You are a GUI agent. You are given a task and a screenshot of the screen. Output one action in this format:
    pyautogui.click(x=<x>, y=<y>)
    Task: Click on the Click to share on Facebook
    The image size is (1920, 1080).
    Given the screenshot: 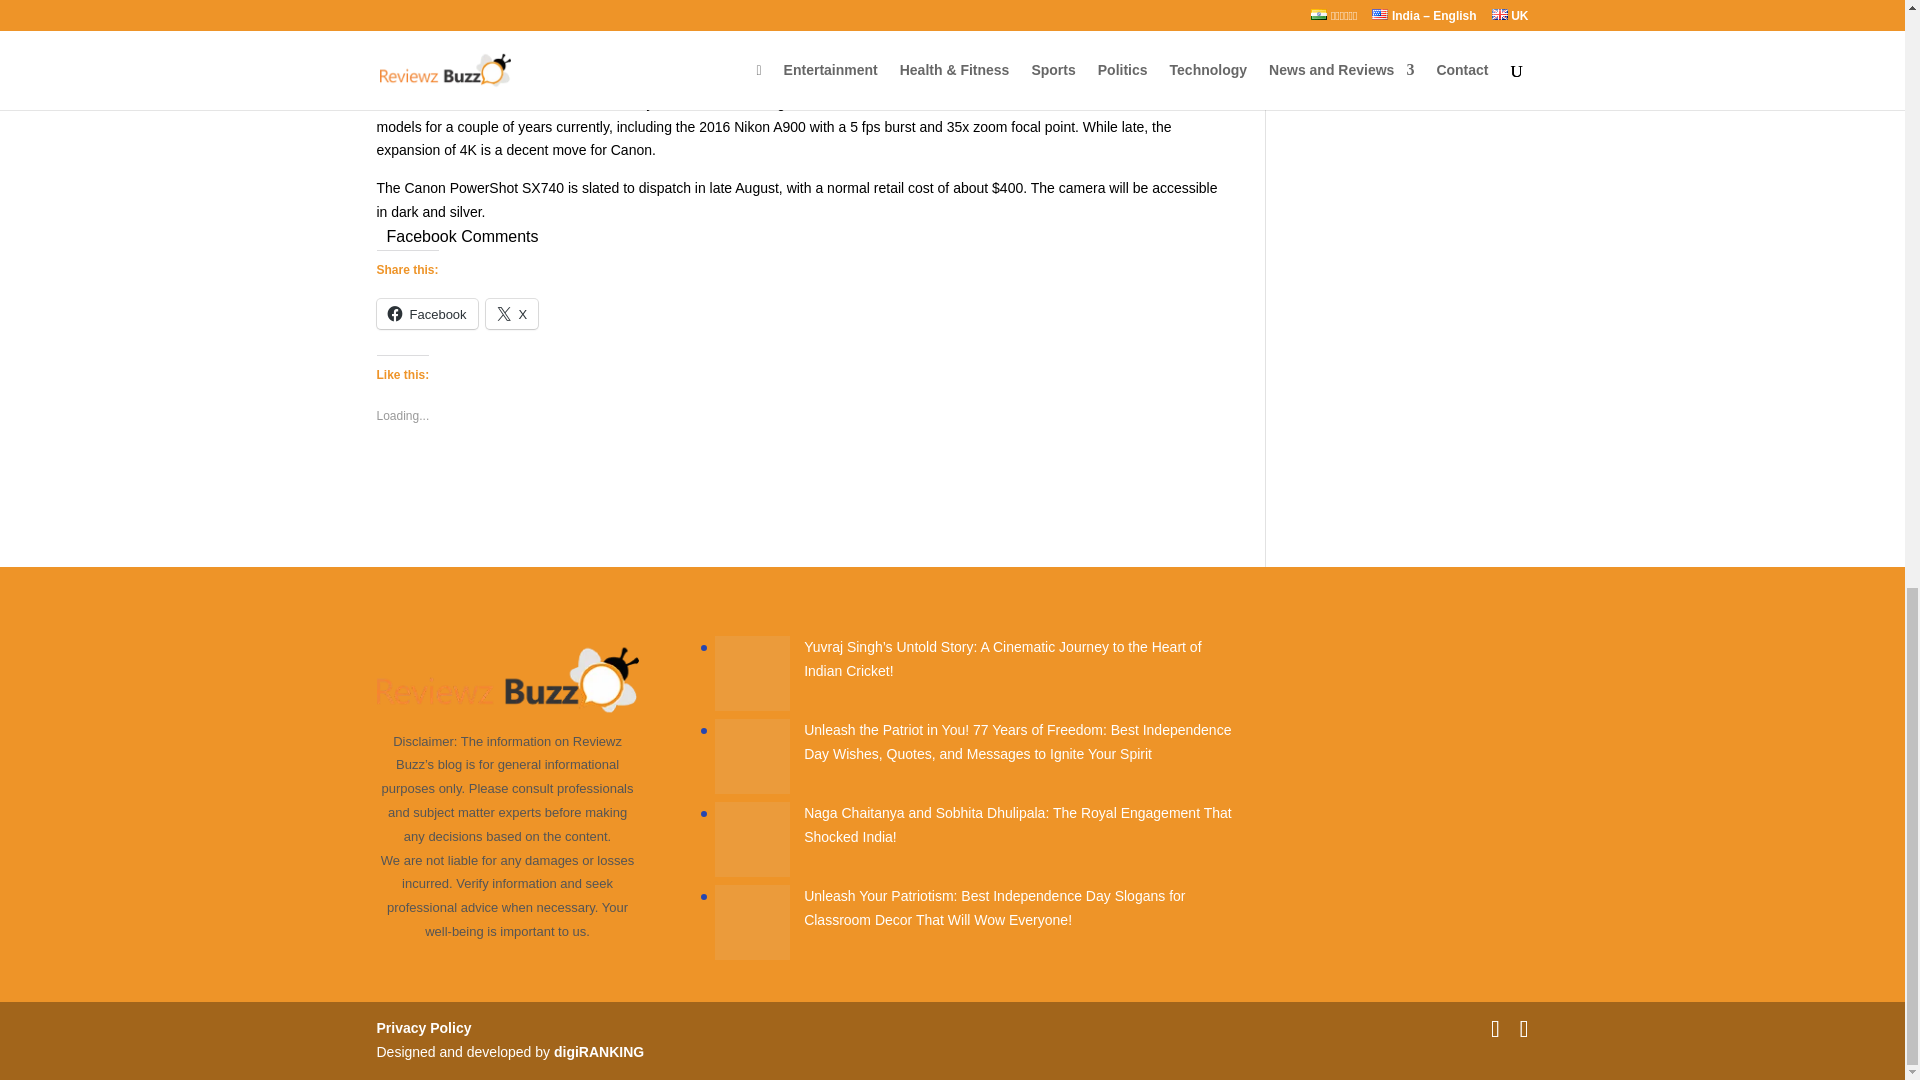 What is the action you would take?
    pyautogui.click(x=426, y=314)
    